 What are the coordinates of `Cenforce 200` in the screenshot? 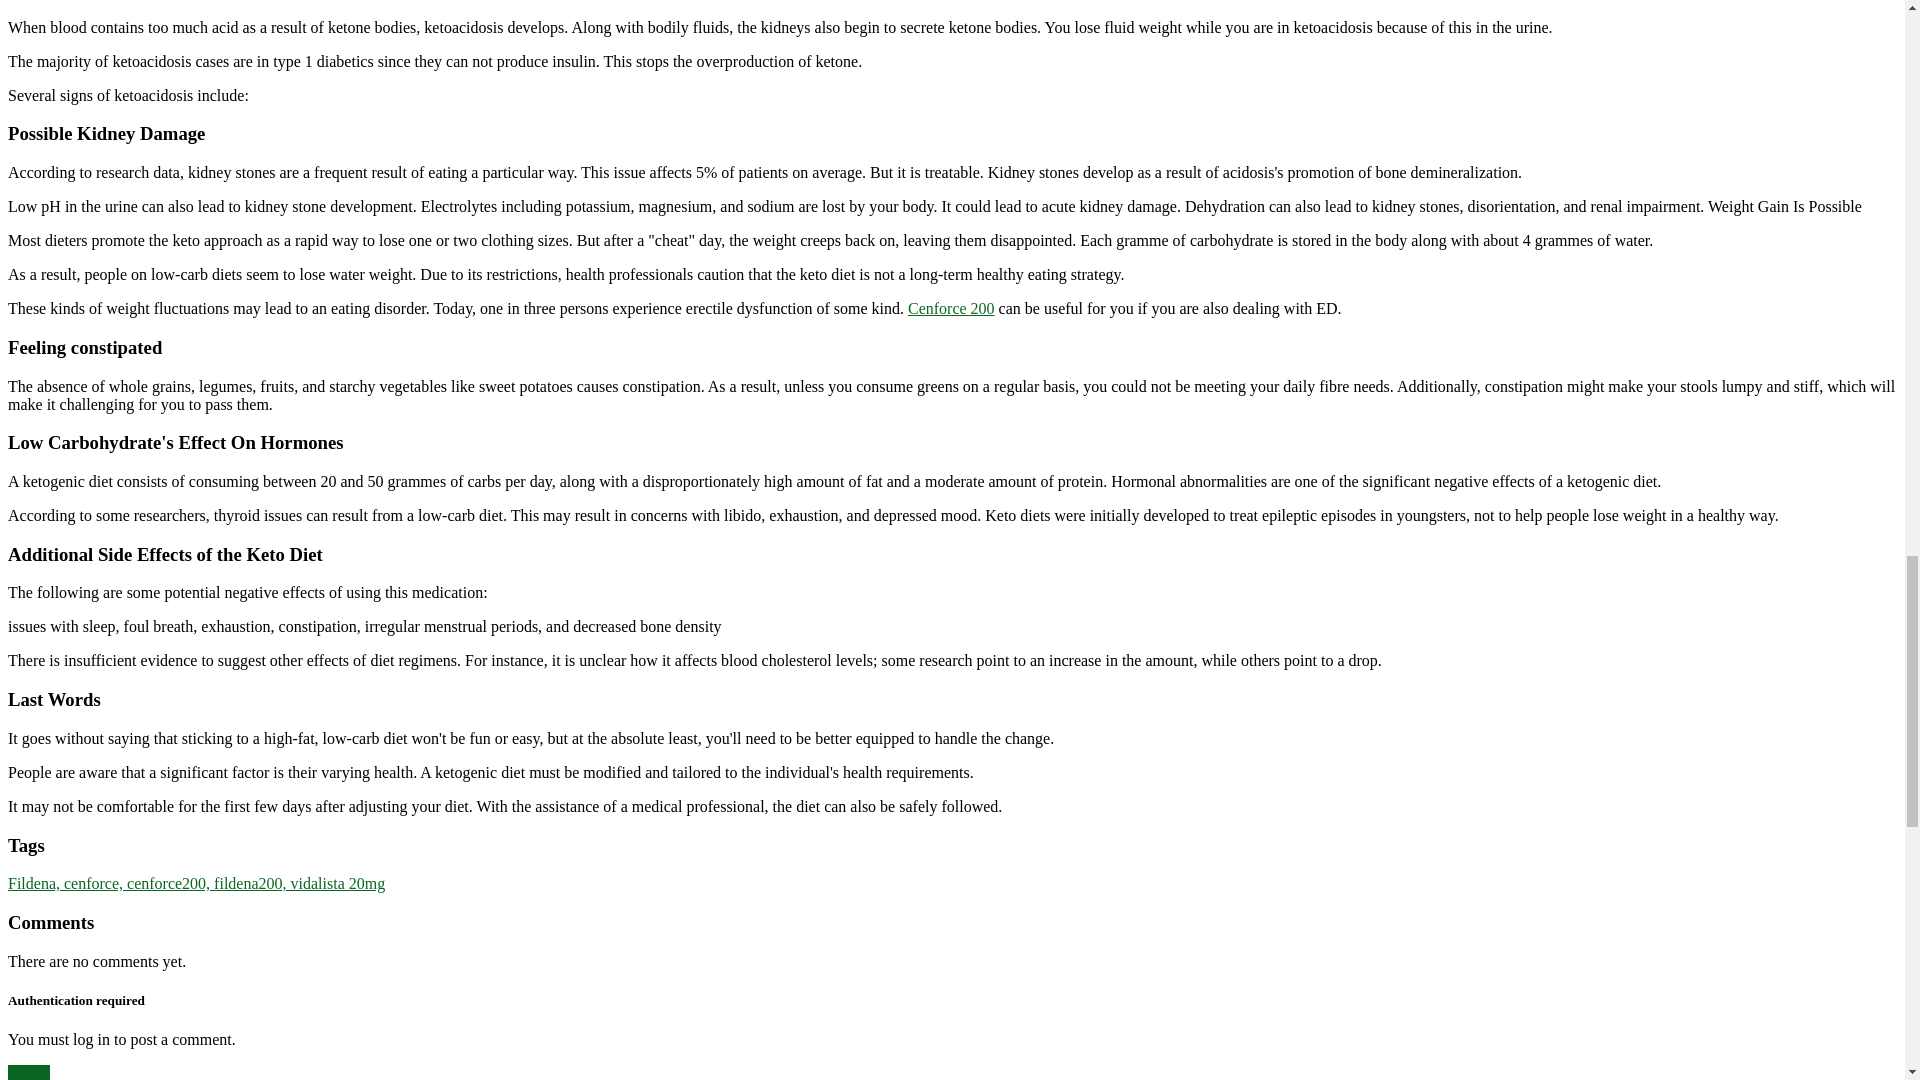 It's located at (951, 308).